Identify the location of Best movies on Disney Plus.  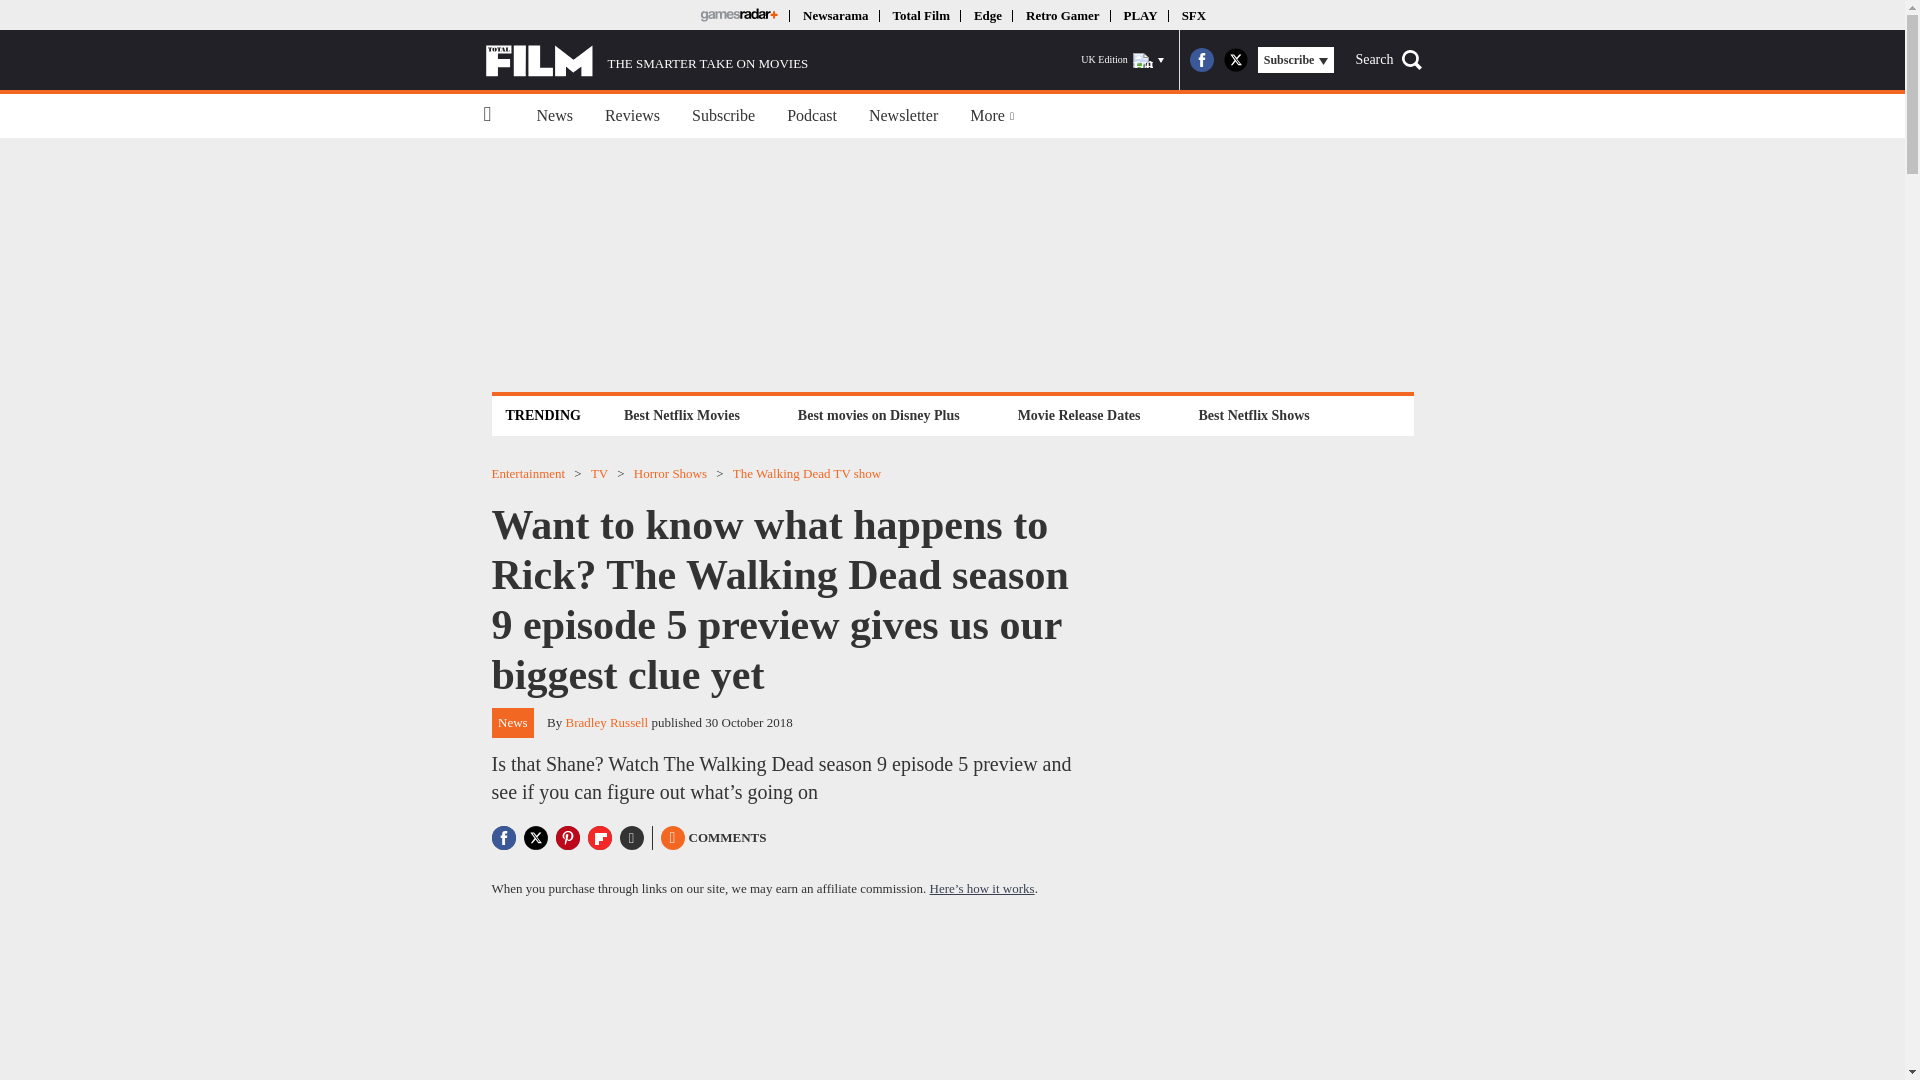
(879, 414).